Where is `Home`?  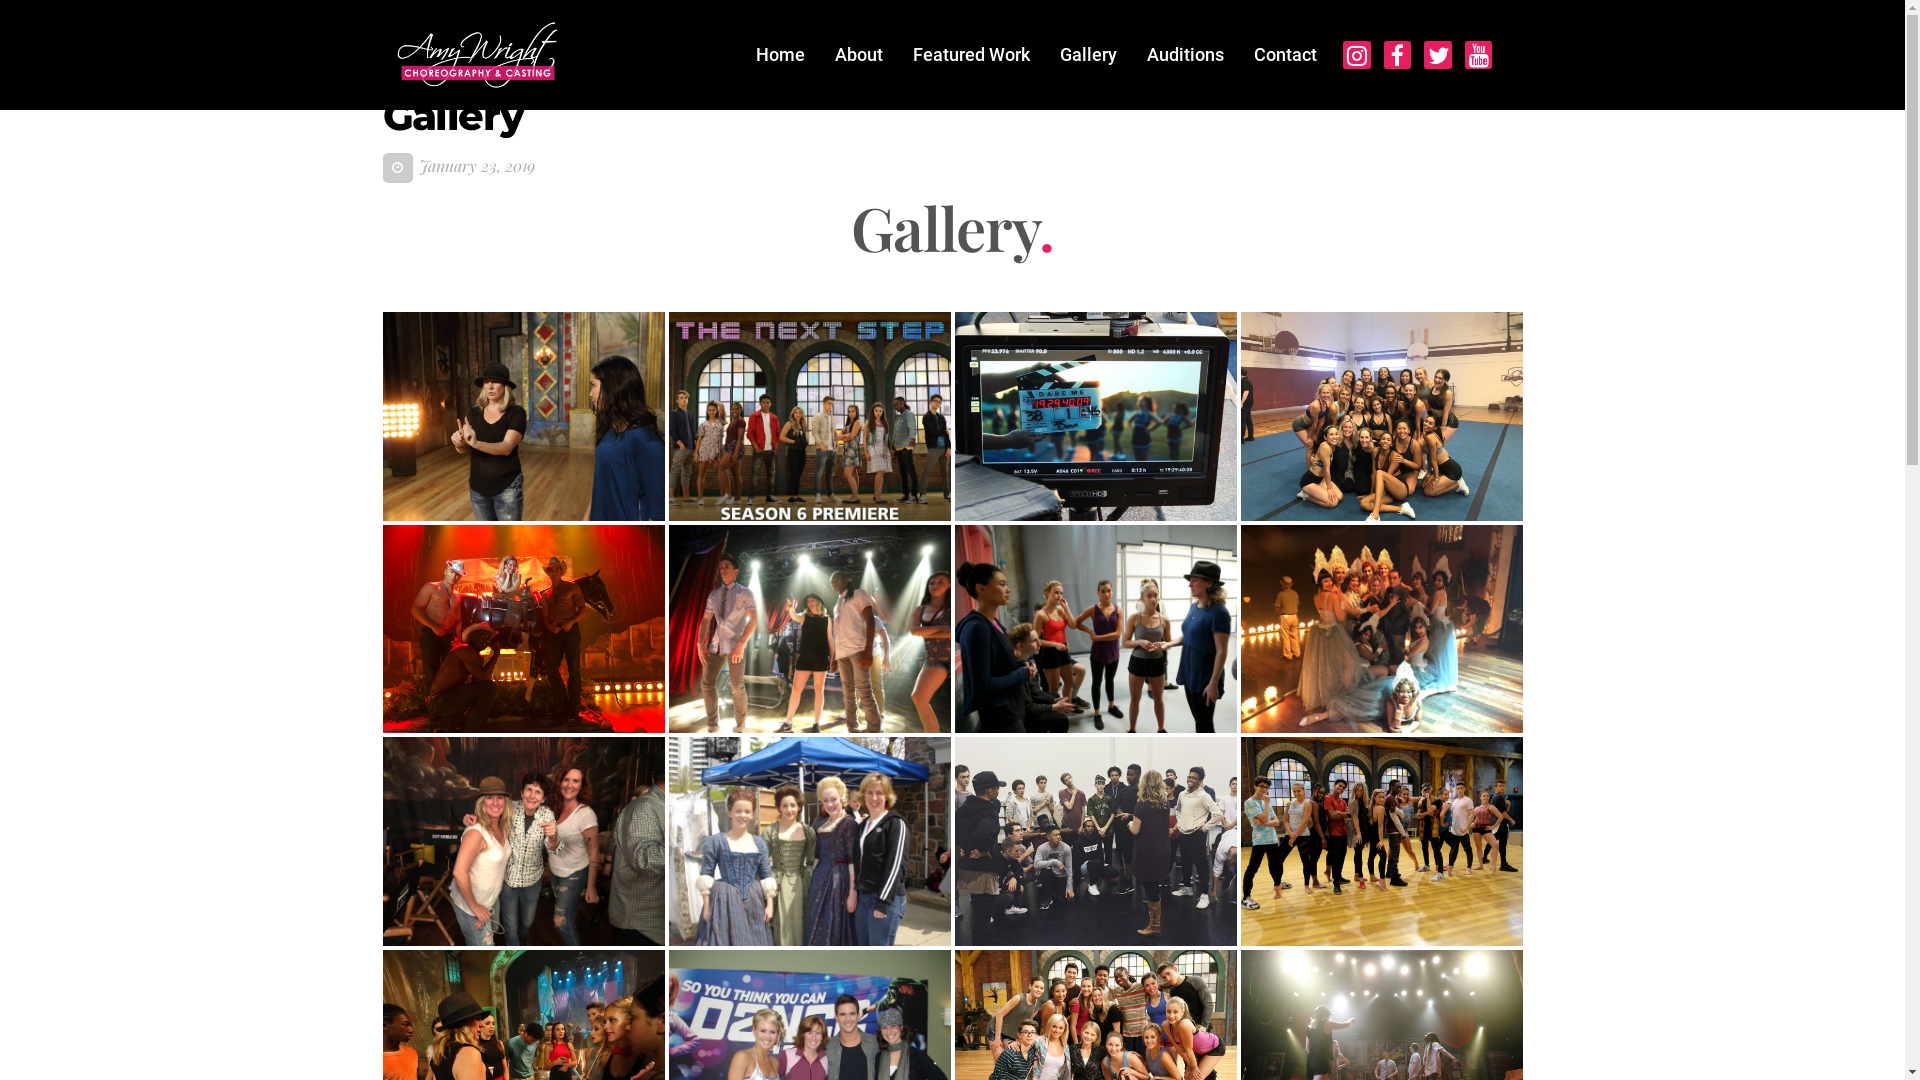 Home is located at coordinates (780, 55).